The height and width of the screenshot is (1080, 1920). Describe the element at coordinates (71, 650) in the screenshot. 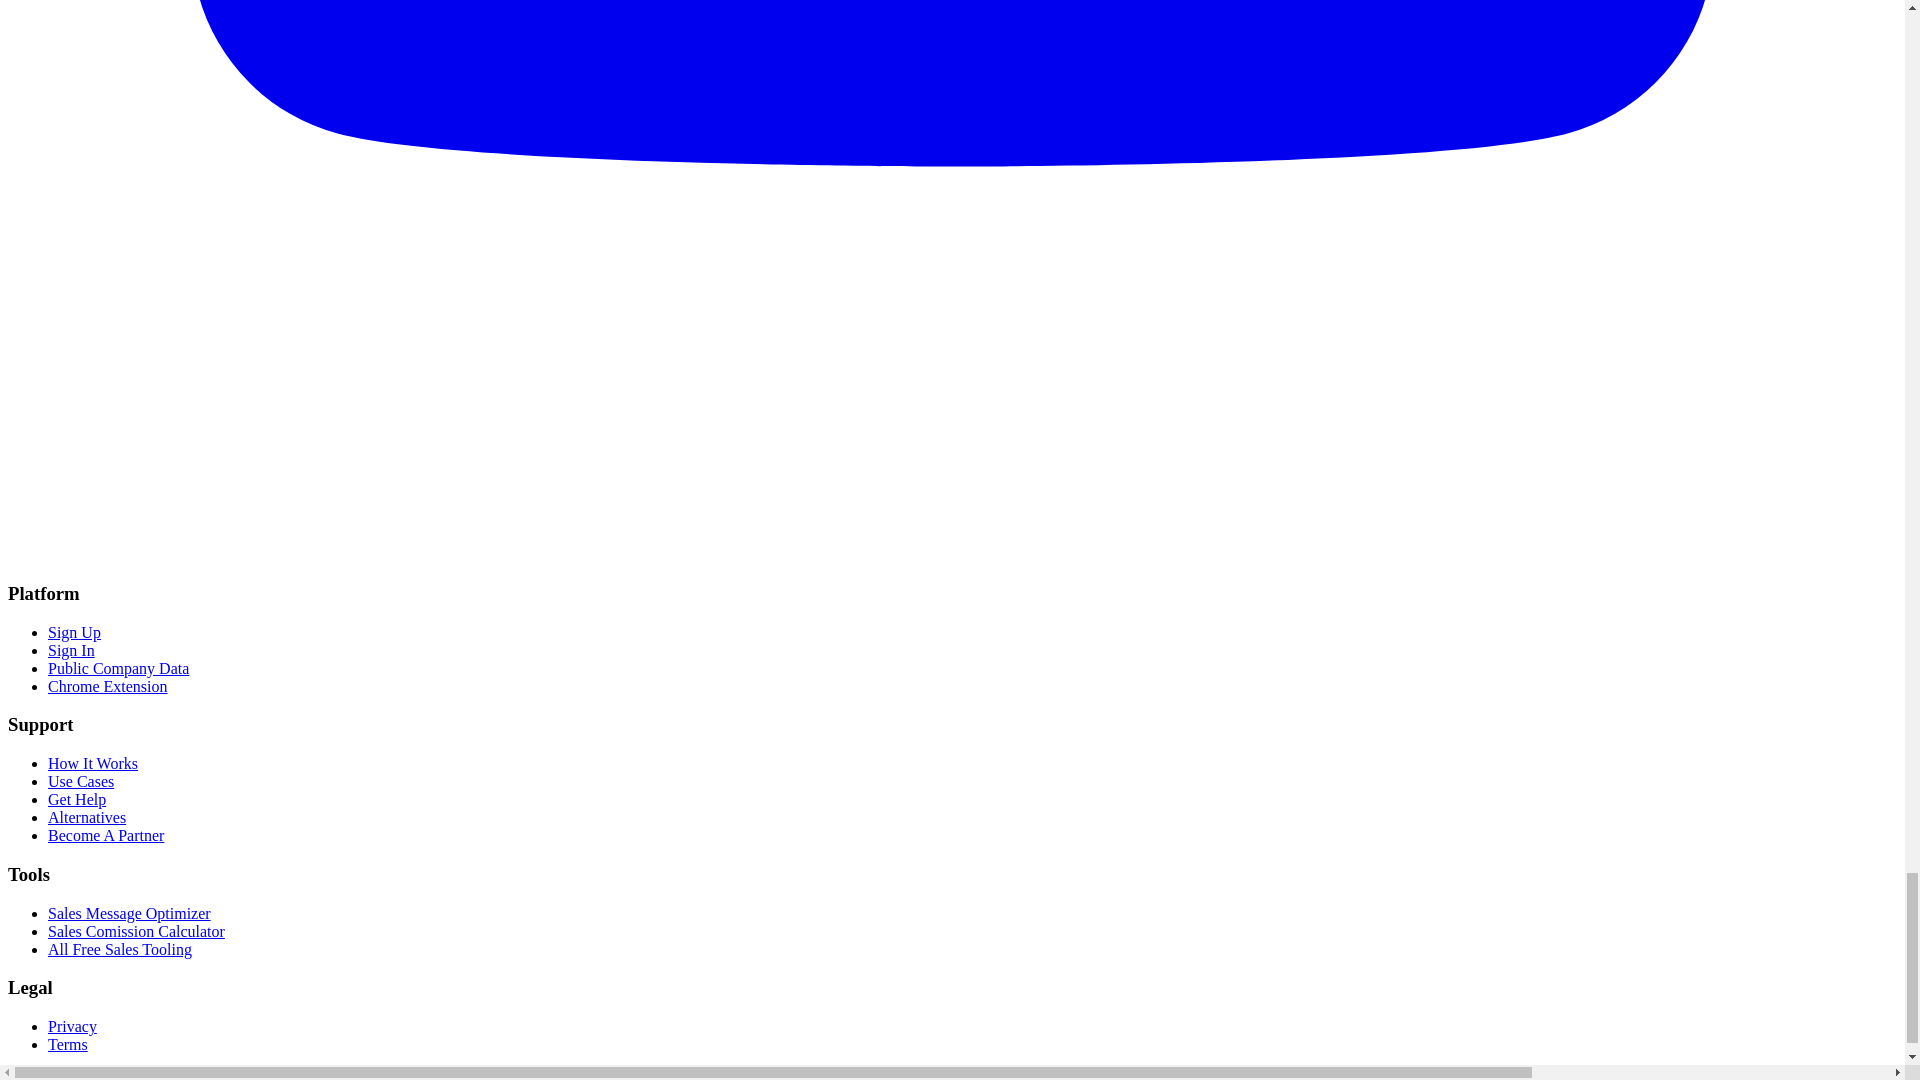

I see `Sign In` at that location.